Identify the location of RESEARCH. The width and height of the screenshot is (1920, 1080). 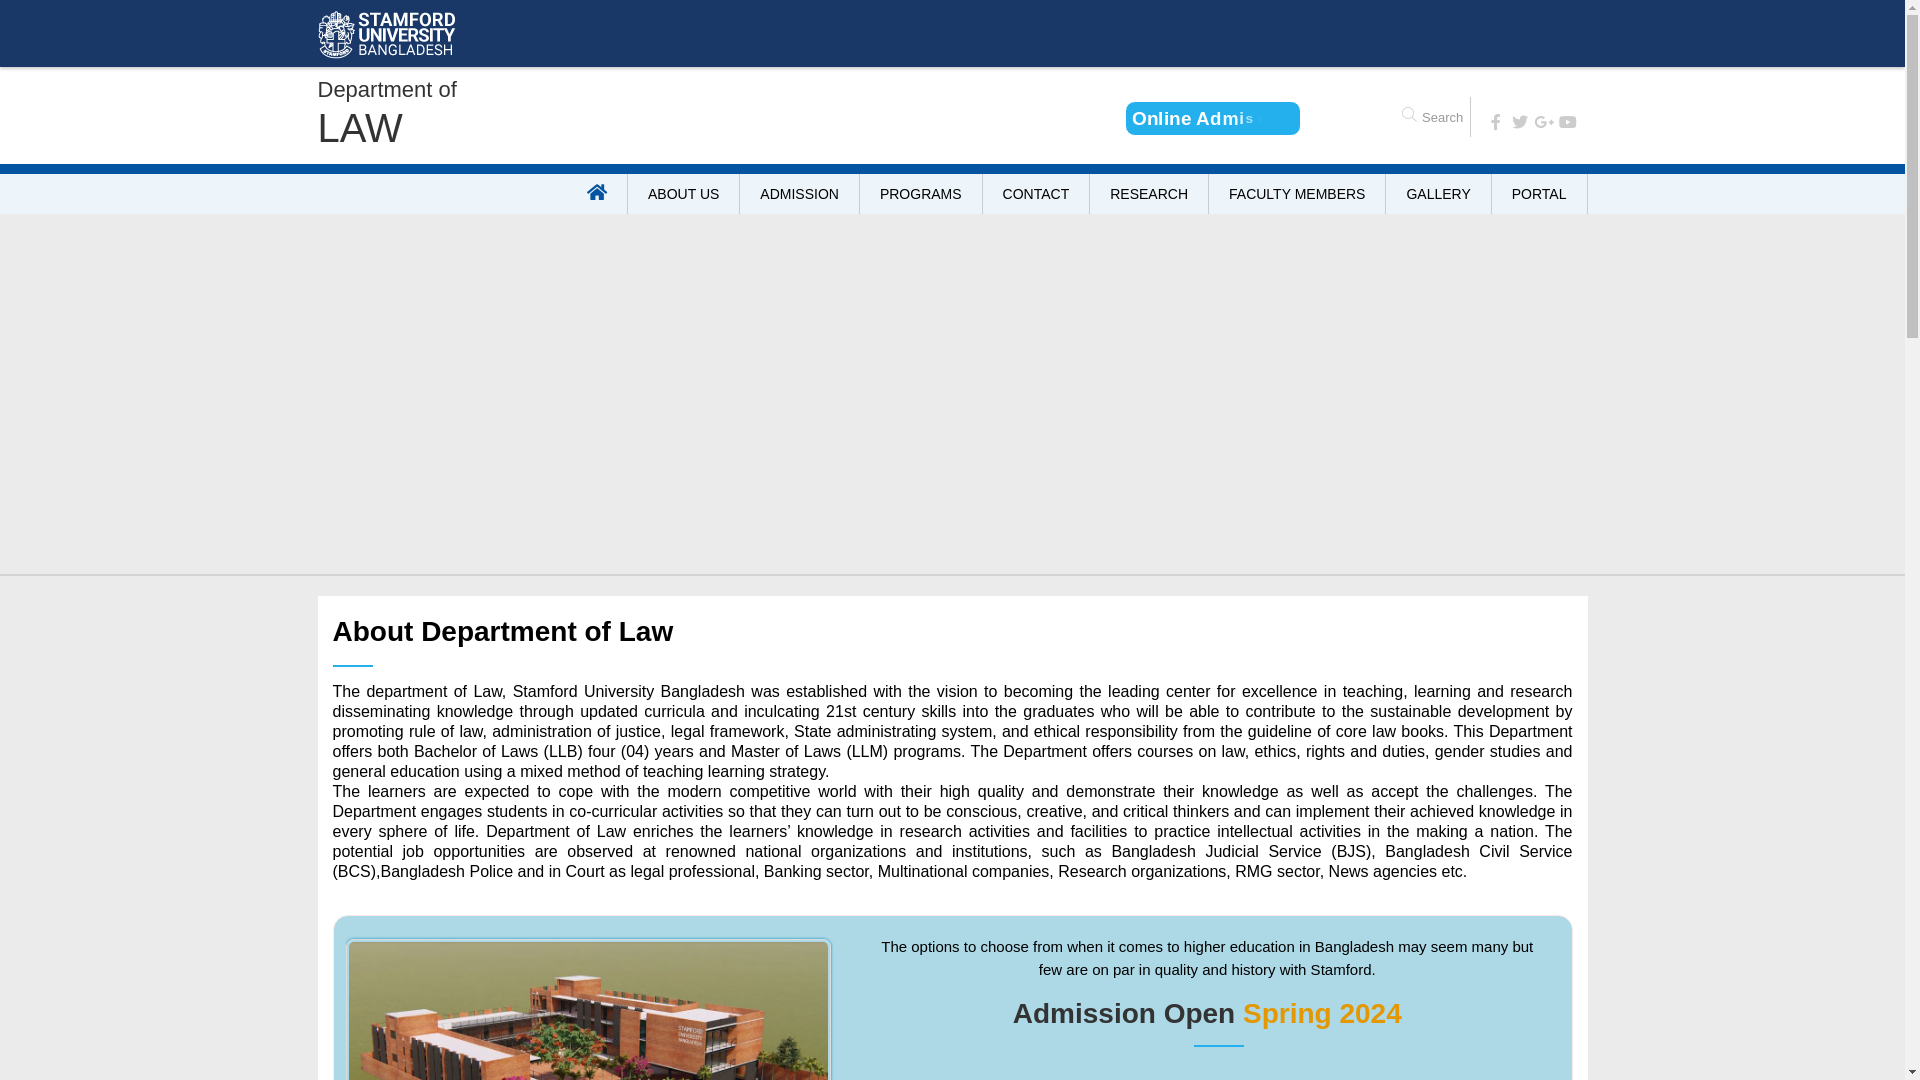
(1150, 194).